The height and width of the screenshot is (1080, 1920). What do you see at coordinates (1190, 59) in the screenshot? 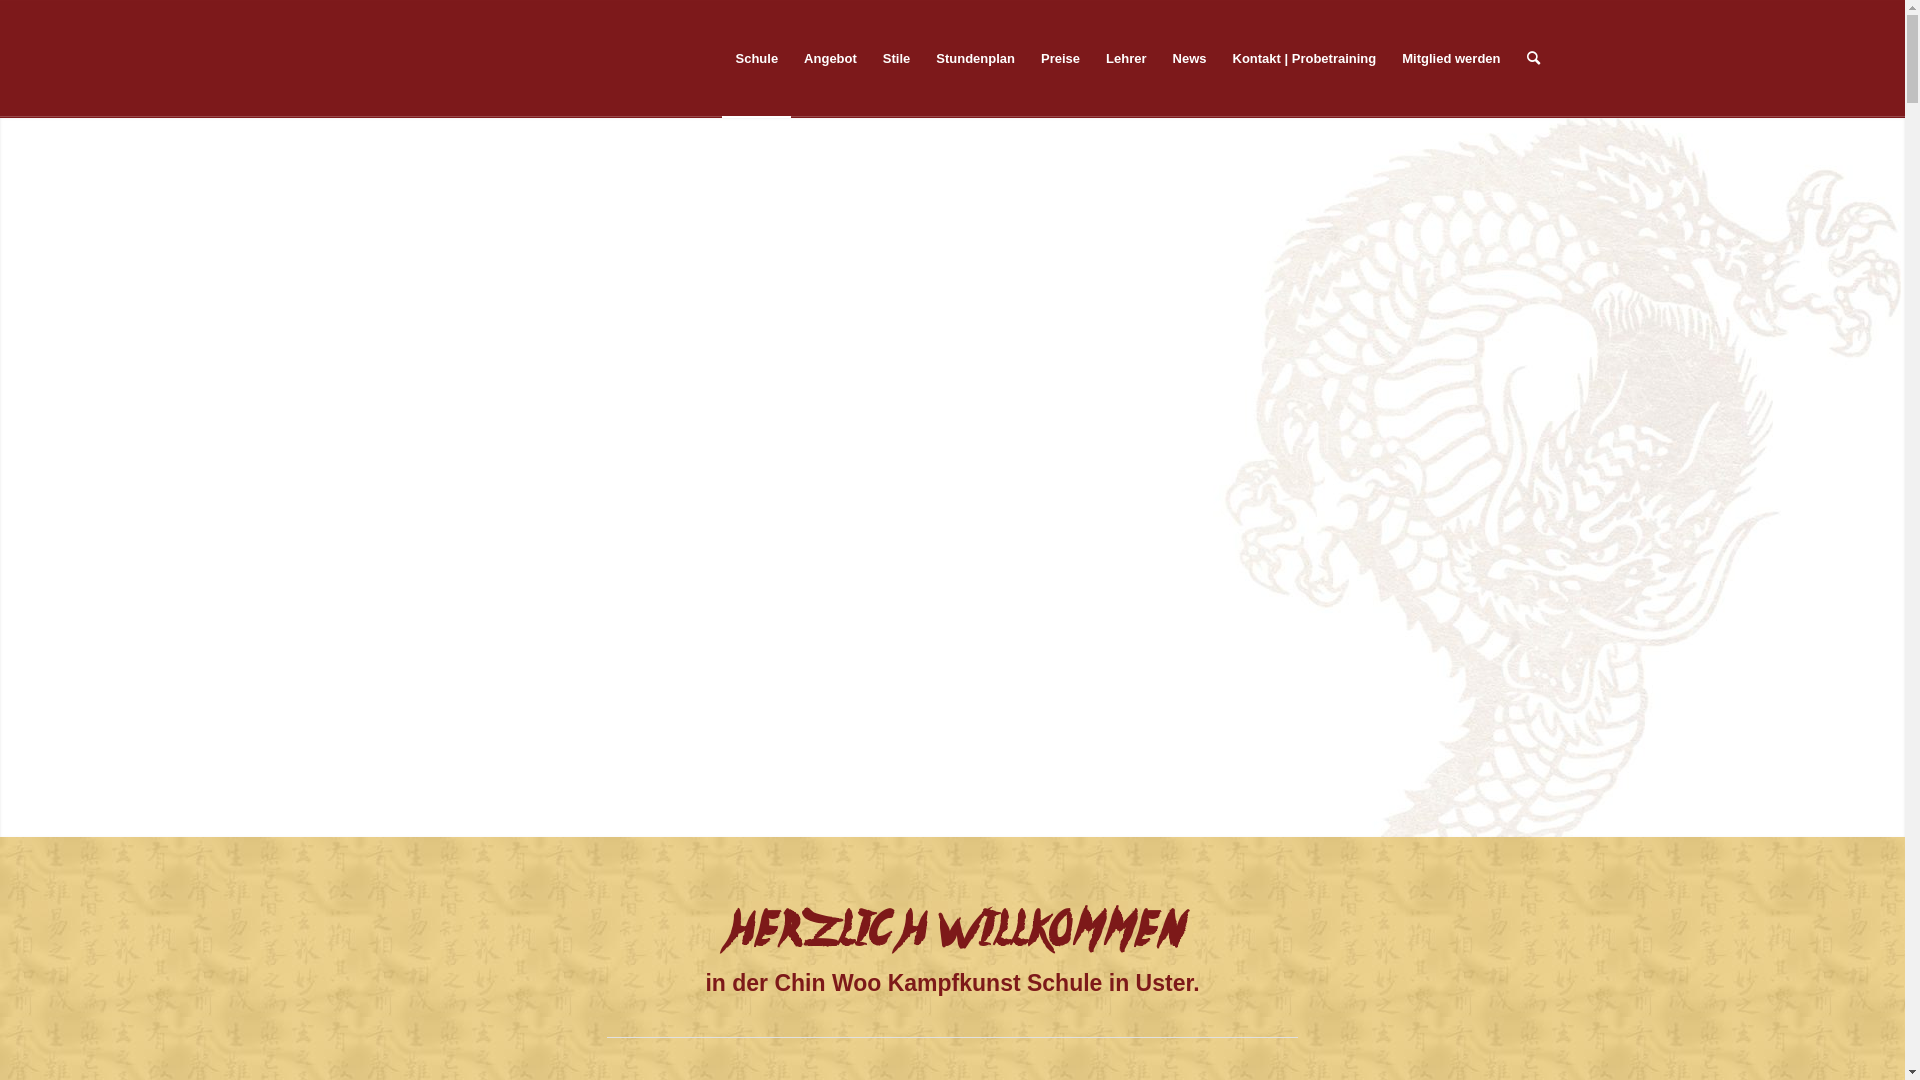
I see `News` at bounding box center [1190, 59].